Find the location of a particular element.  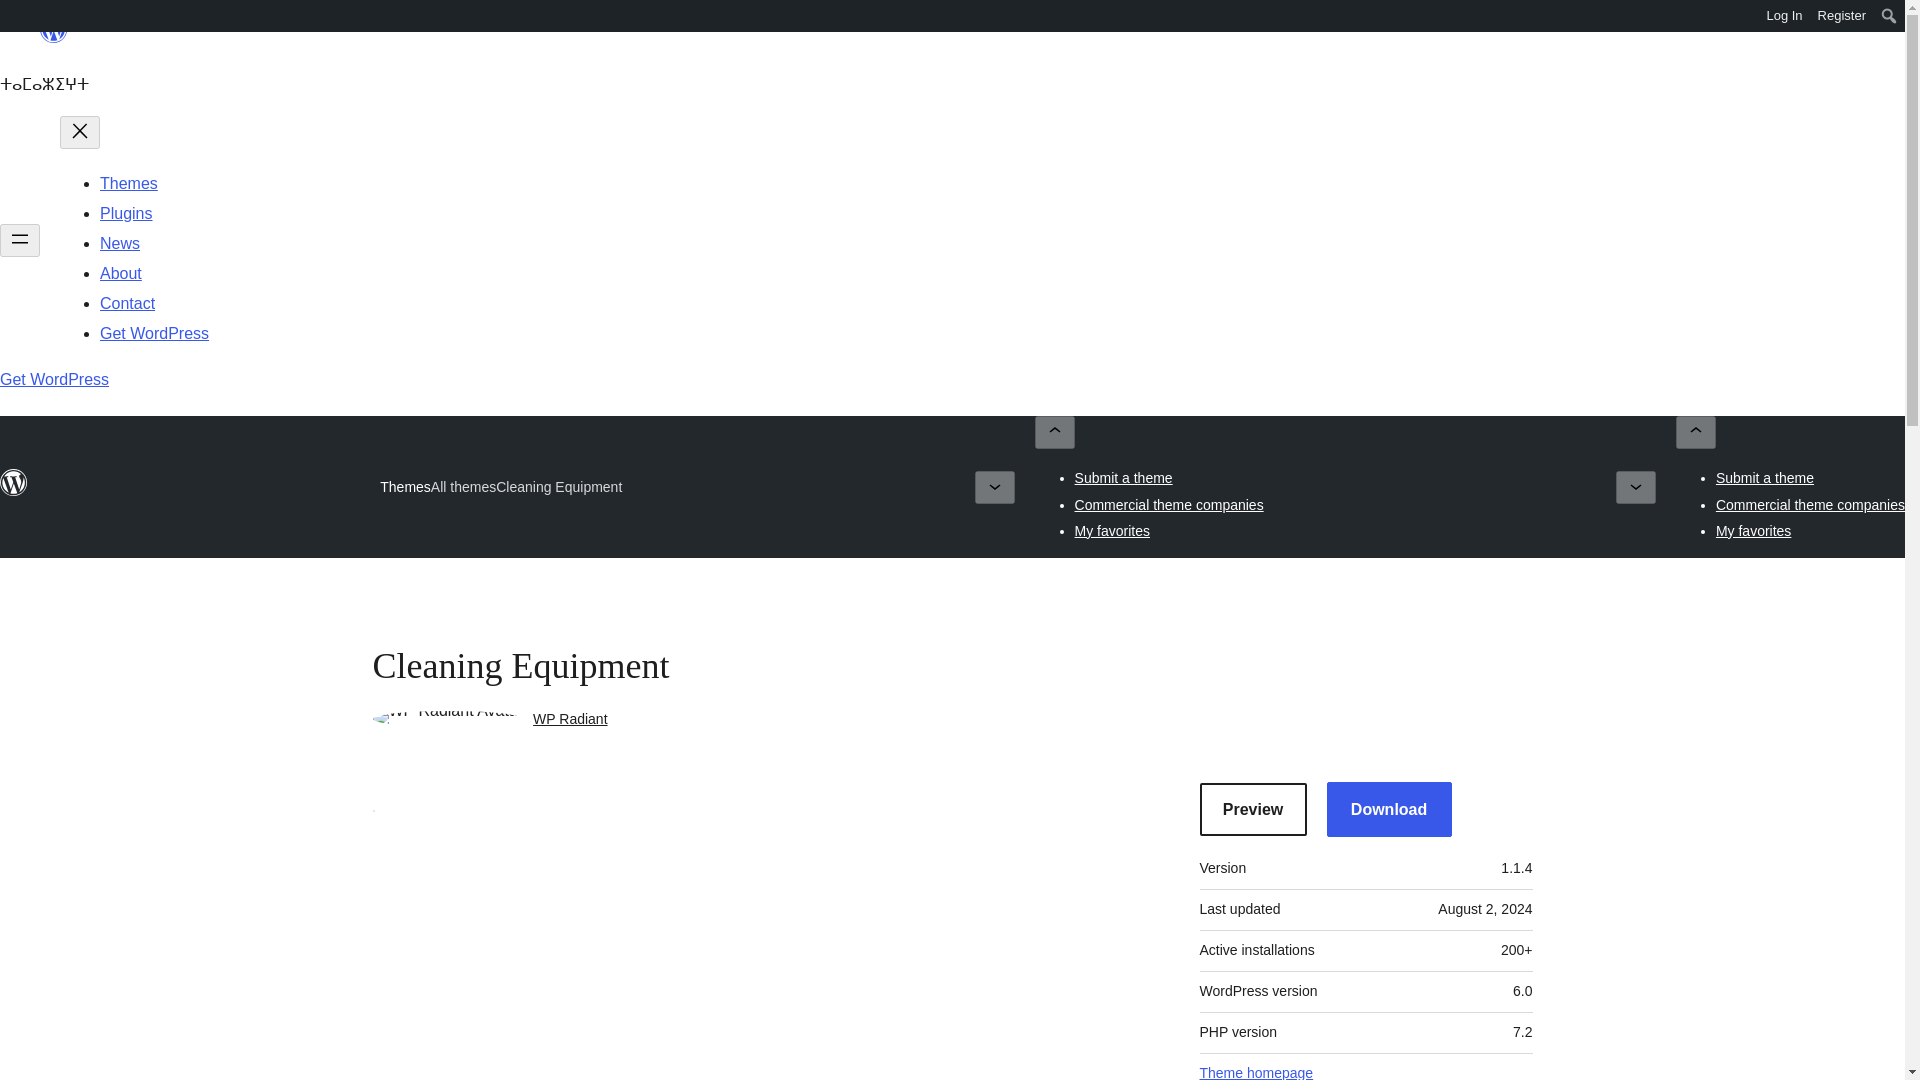

Contact is located at coordinates (127, 303).